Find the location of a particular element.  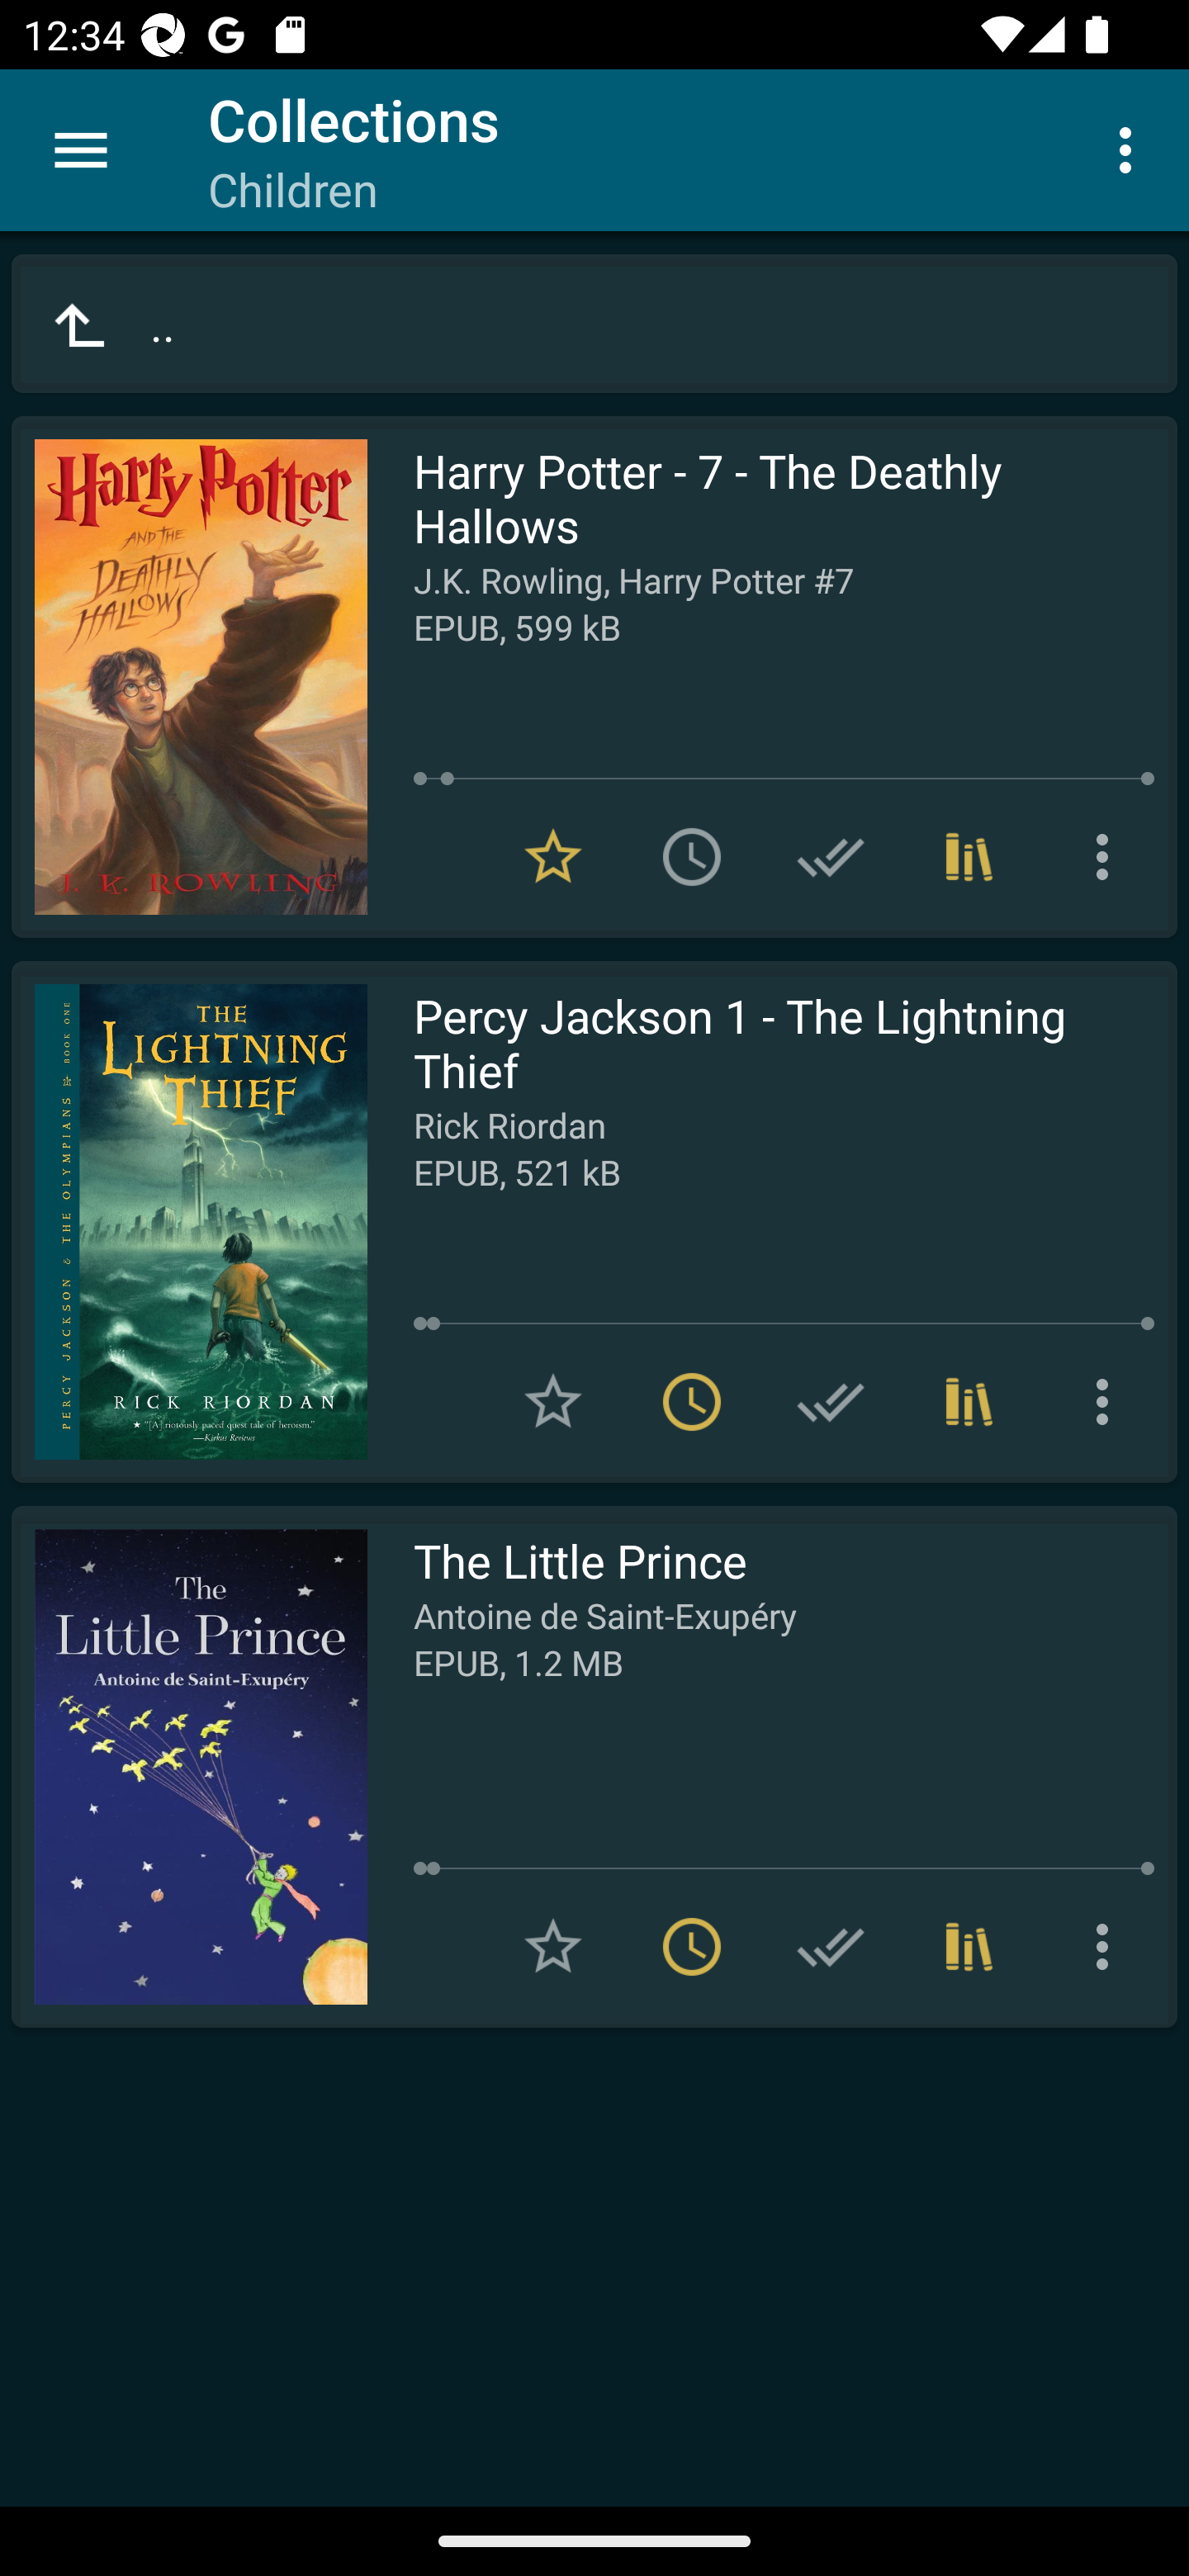

Collections (3) is located at coordinates (969, 857).